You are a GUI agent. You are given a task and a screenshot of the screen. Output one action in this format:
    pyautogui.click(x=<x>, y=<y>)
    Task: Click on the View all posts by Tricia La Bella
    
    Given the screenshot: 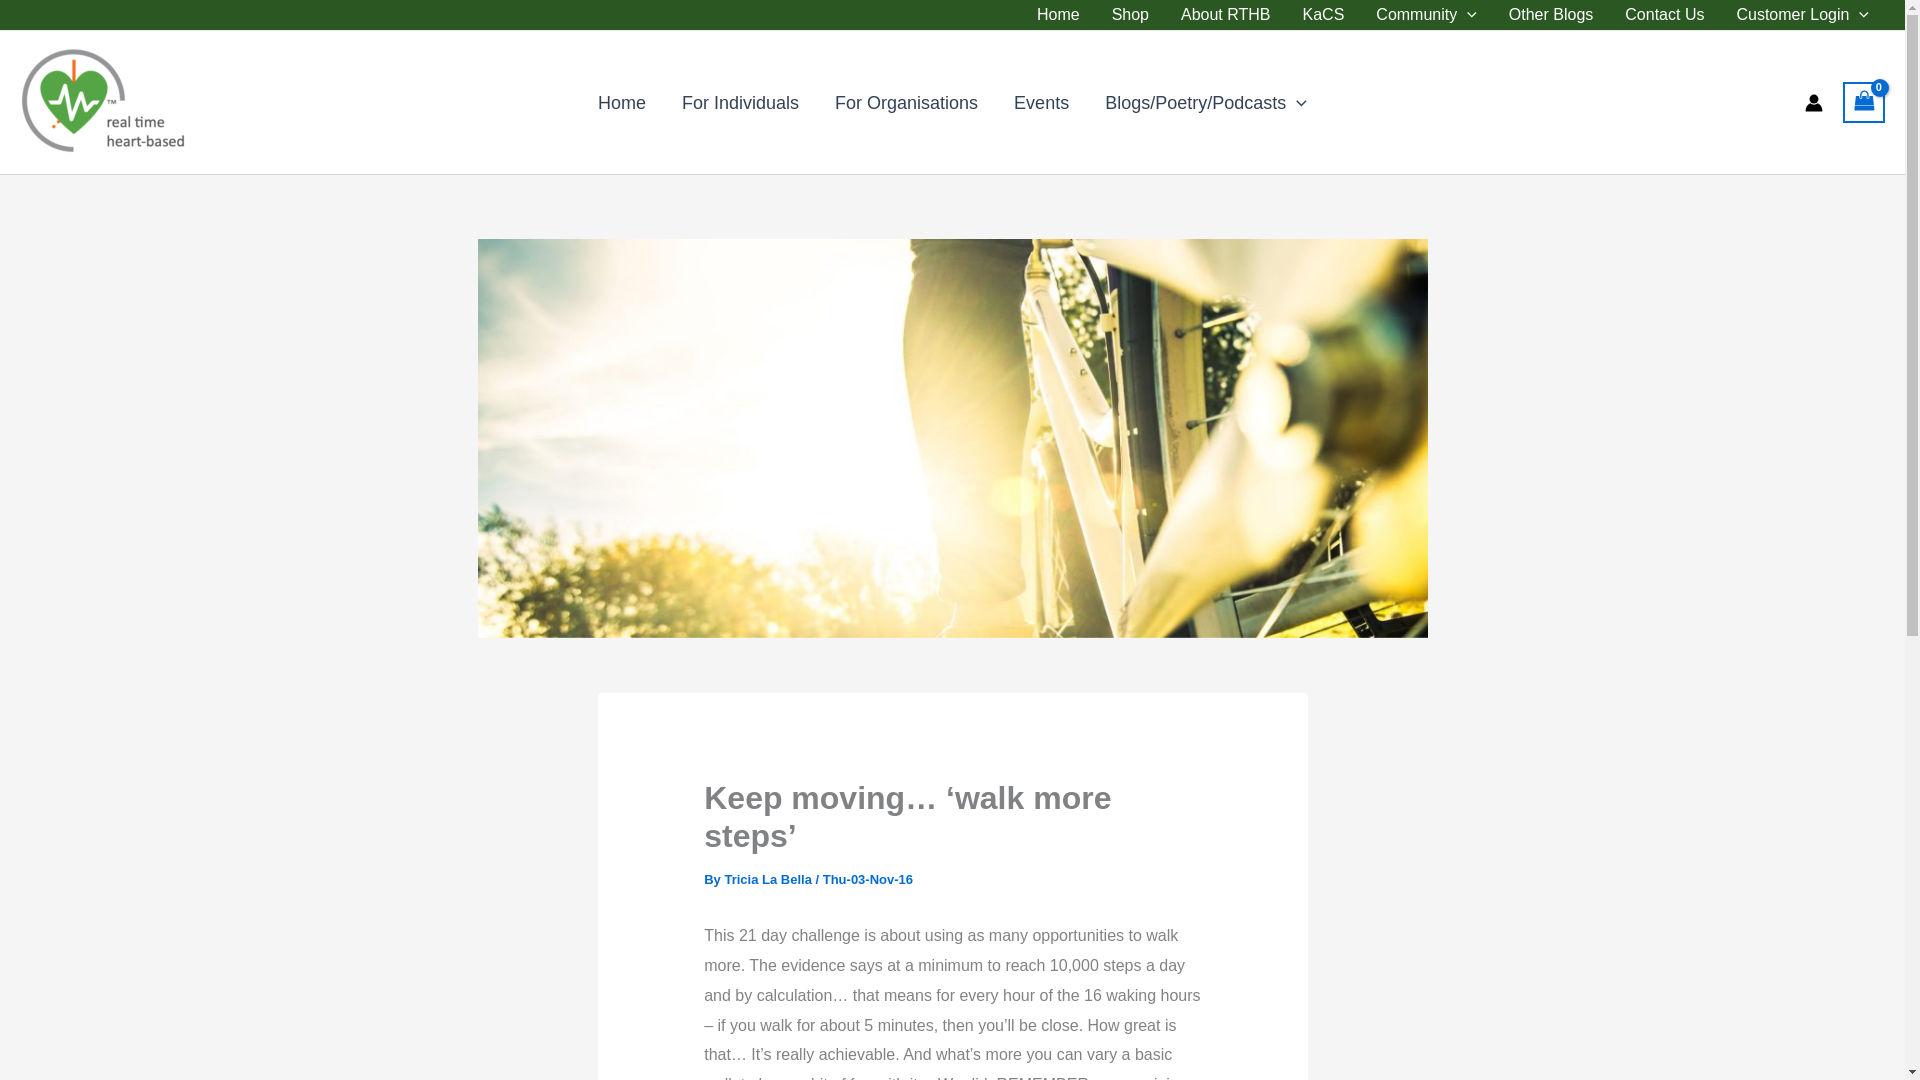 What is the action you would take?
    pyautogui.click(x=768, y=878)
    